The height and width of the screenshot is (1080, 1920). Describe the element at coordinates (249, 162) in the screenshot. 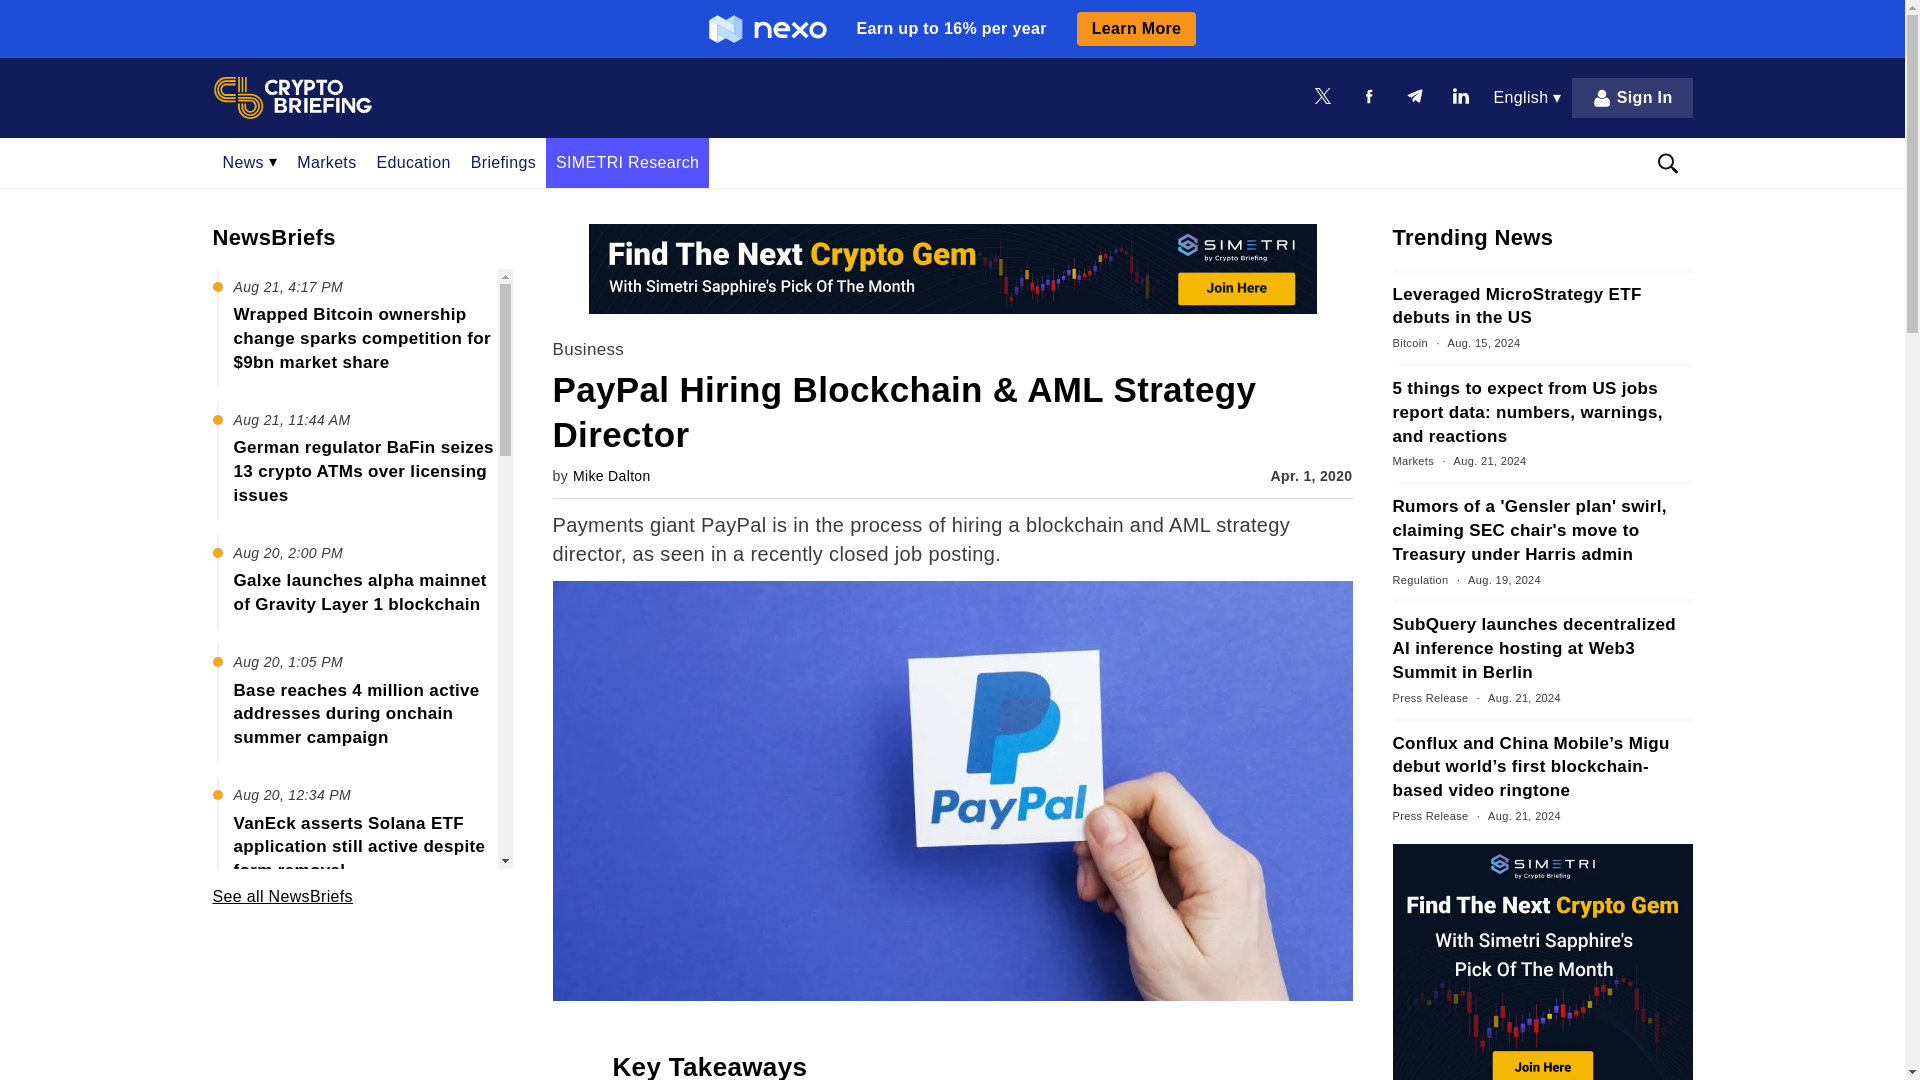

I see `News` at that location.